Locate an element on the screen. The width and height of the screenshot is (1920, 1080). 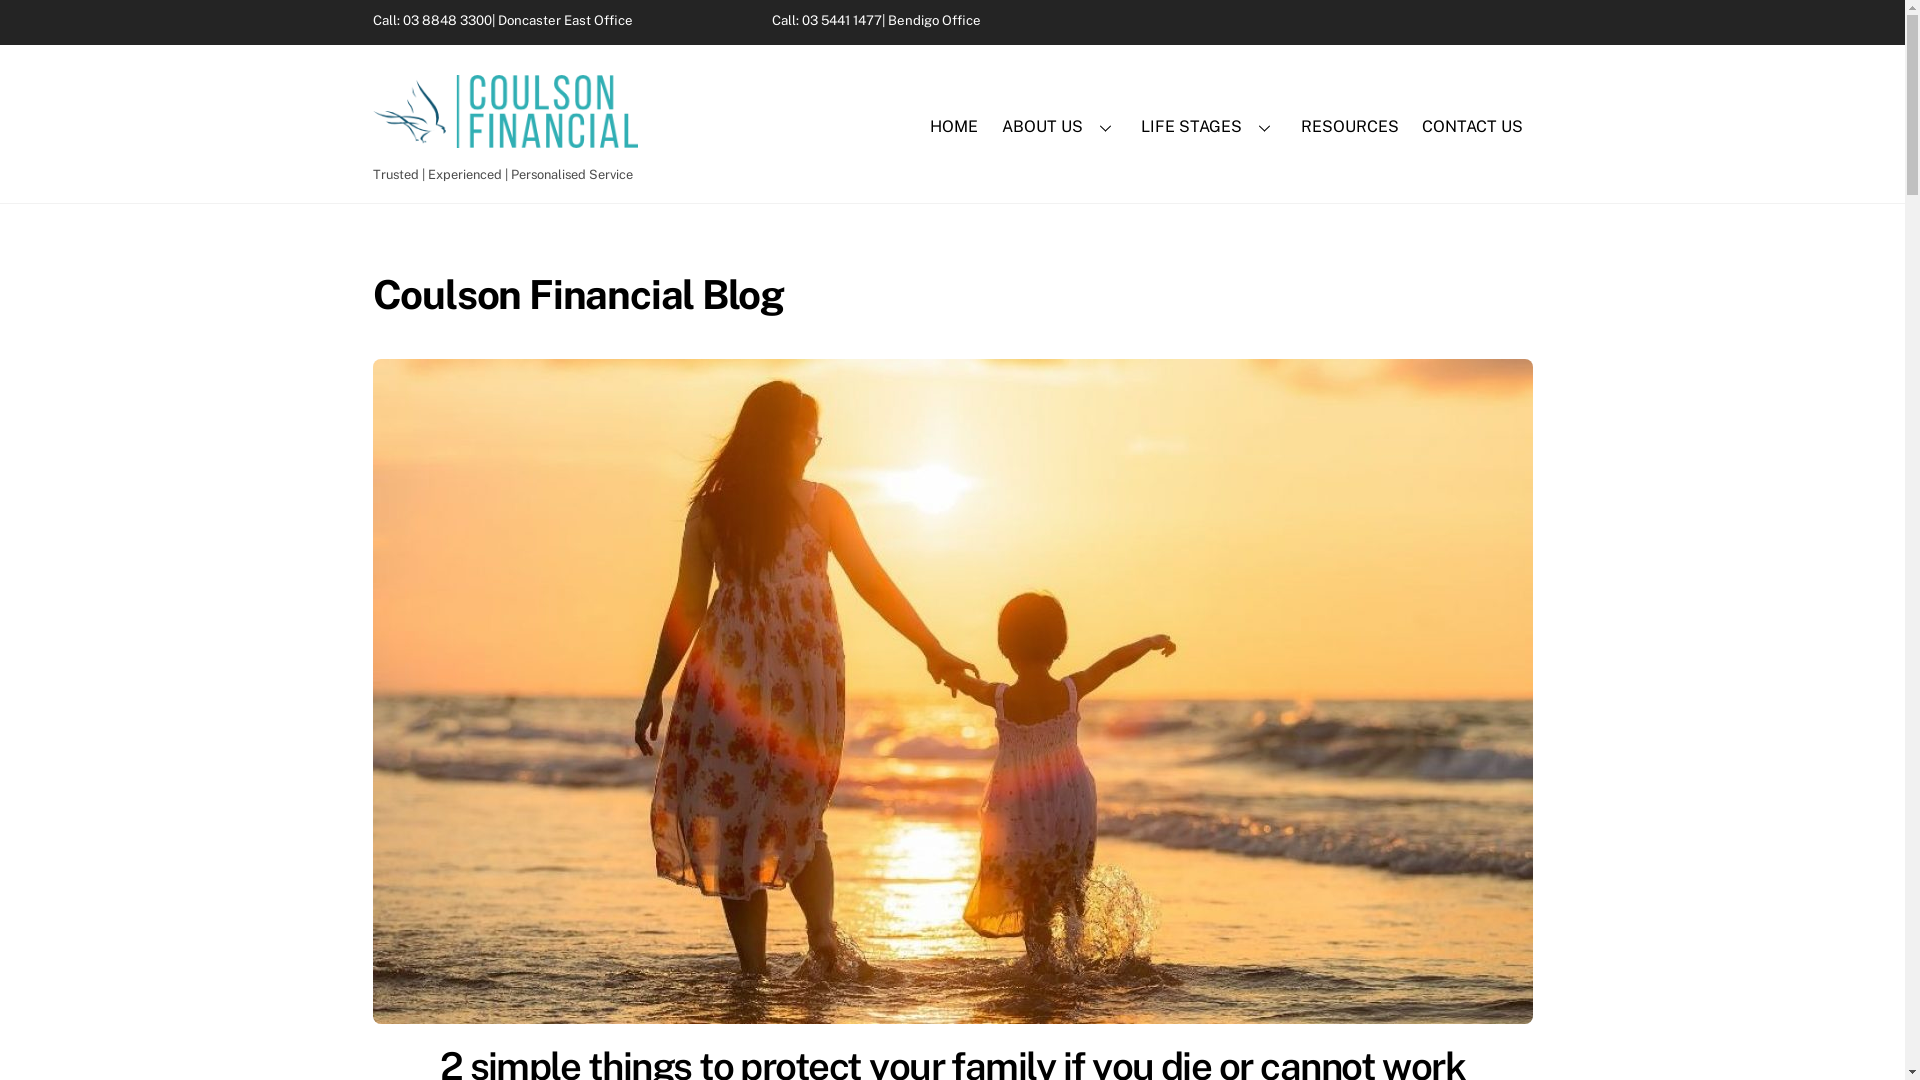
coulson-financial-life-insurance-1000x615 is located at coordinates (952, 692).